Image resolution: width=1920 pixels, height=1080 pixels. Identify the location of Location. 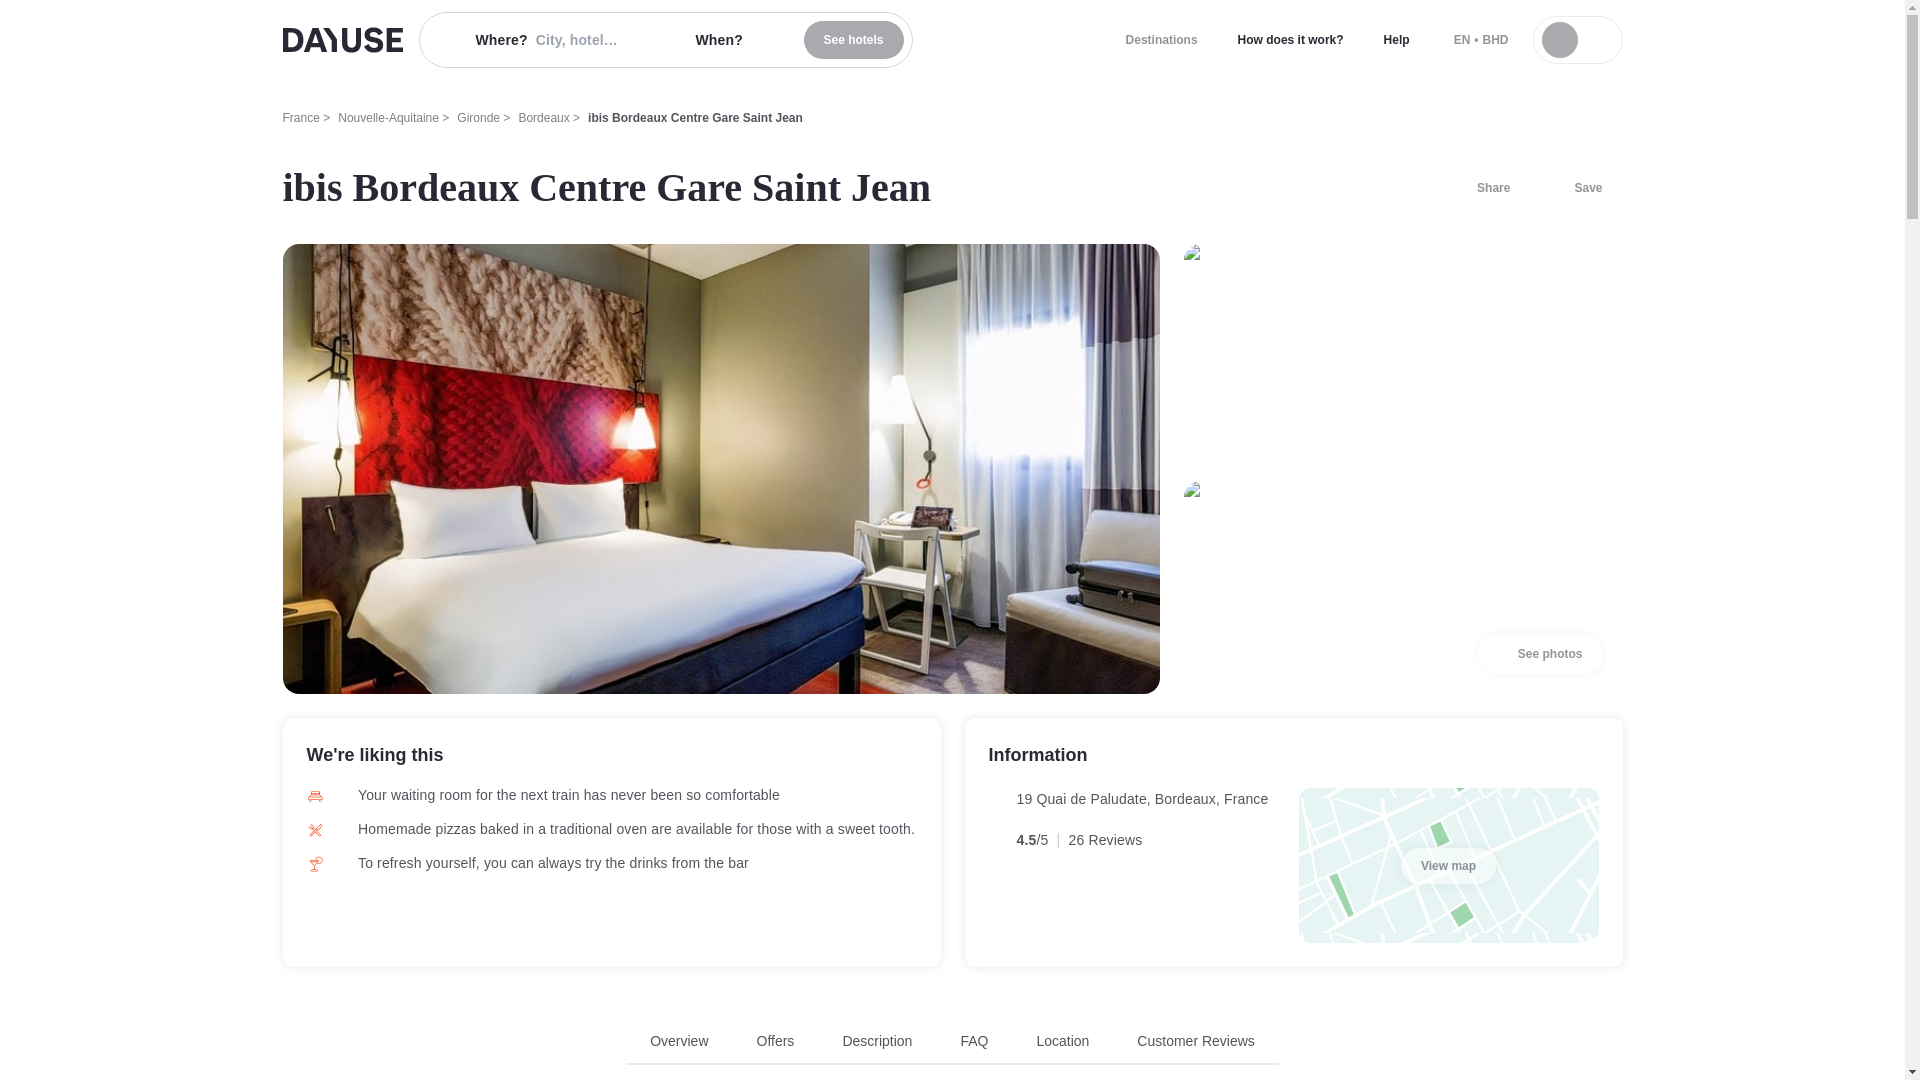
(1062, 1040).